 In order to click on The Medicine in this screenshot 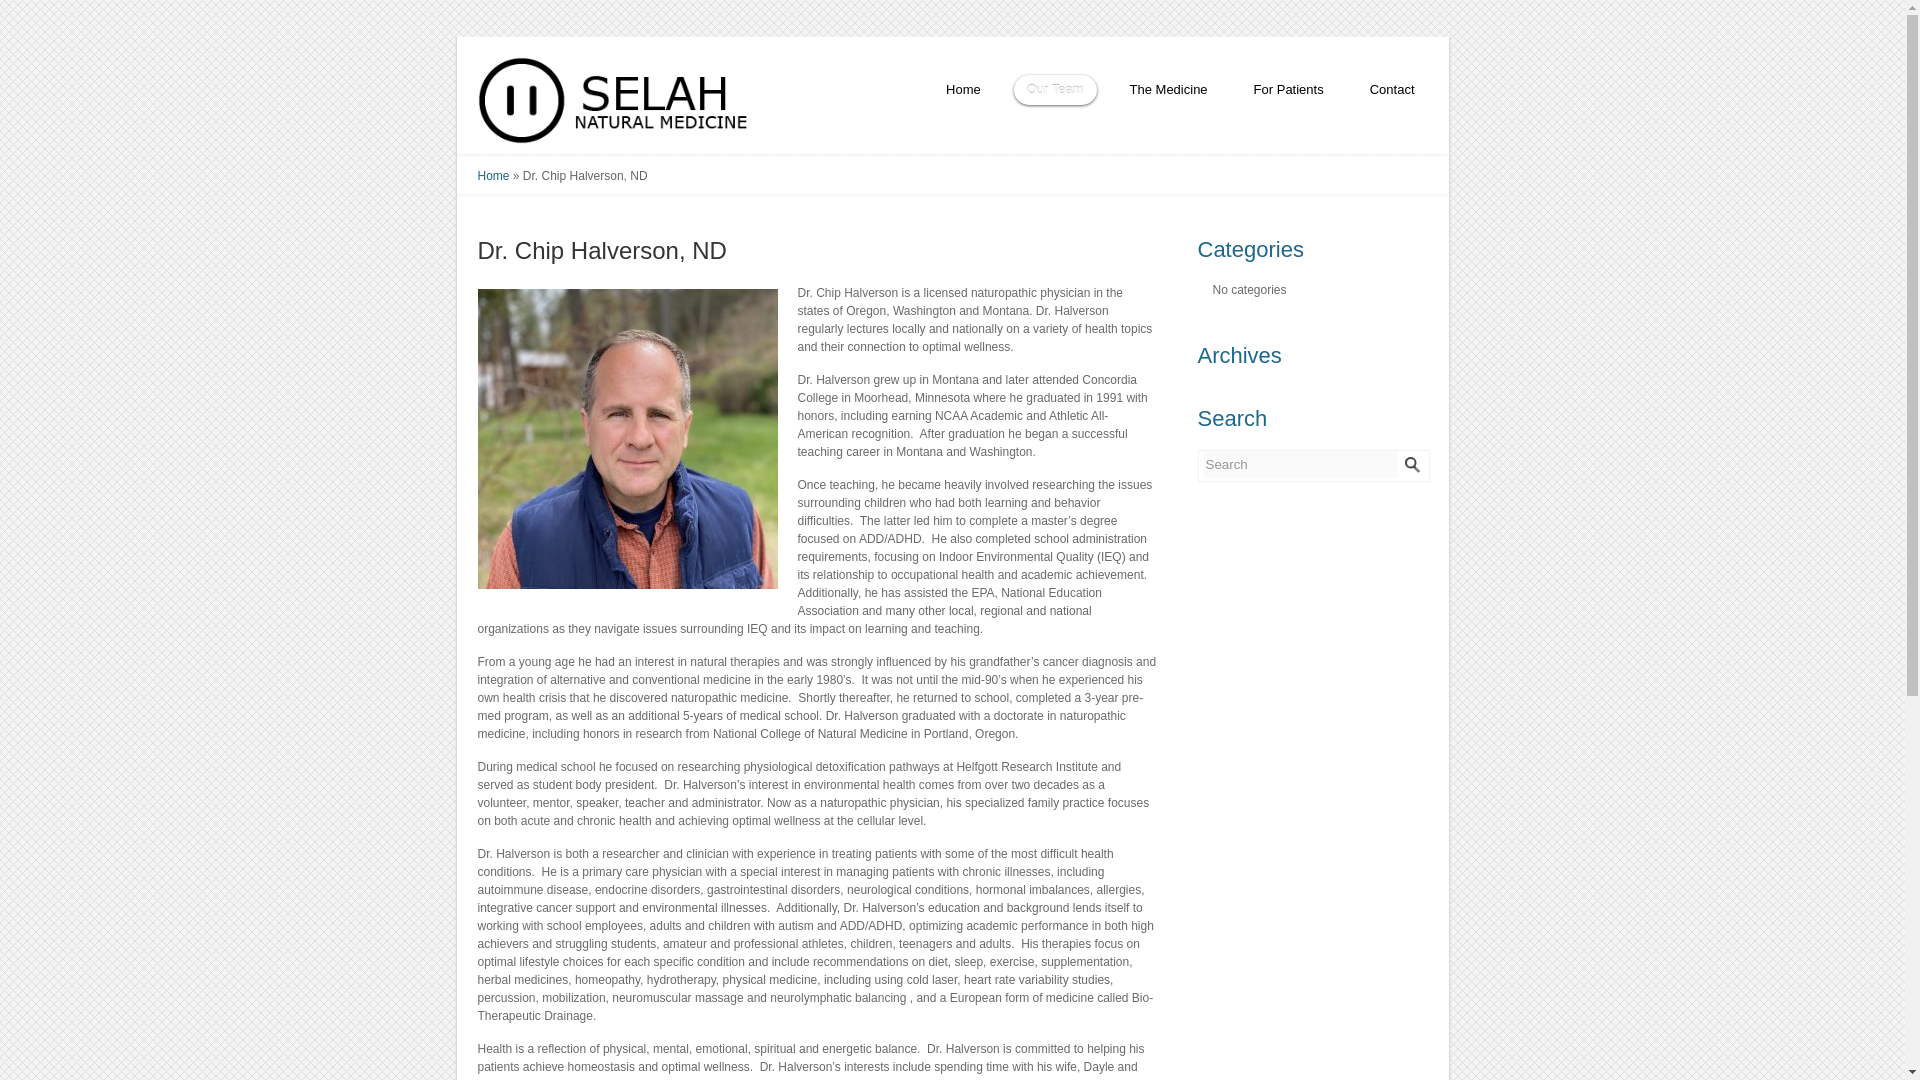, I will do `click(1169, 93)`.